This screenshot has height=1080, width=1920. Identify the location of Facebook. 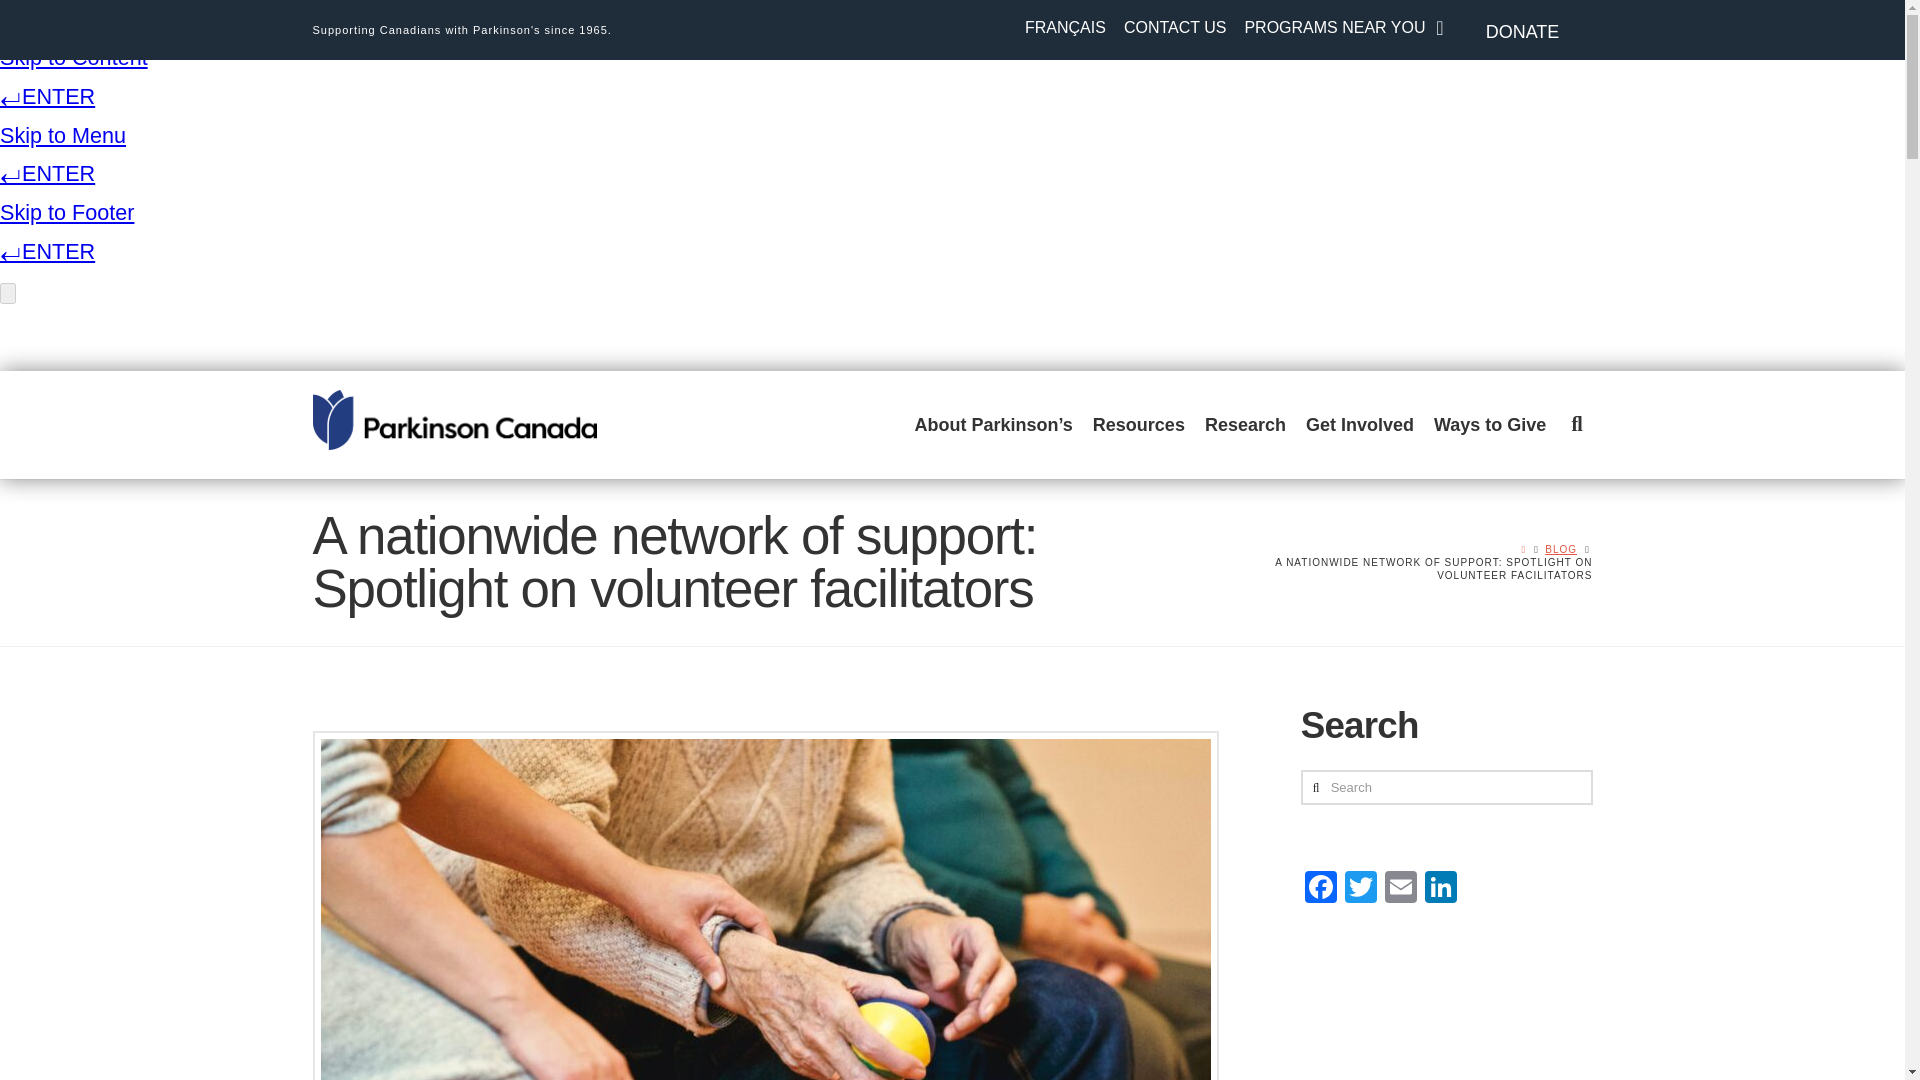
(1320, 889).